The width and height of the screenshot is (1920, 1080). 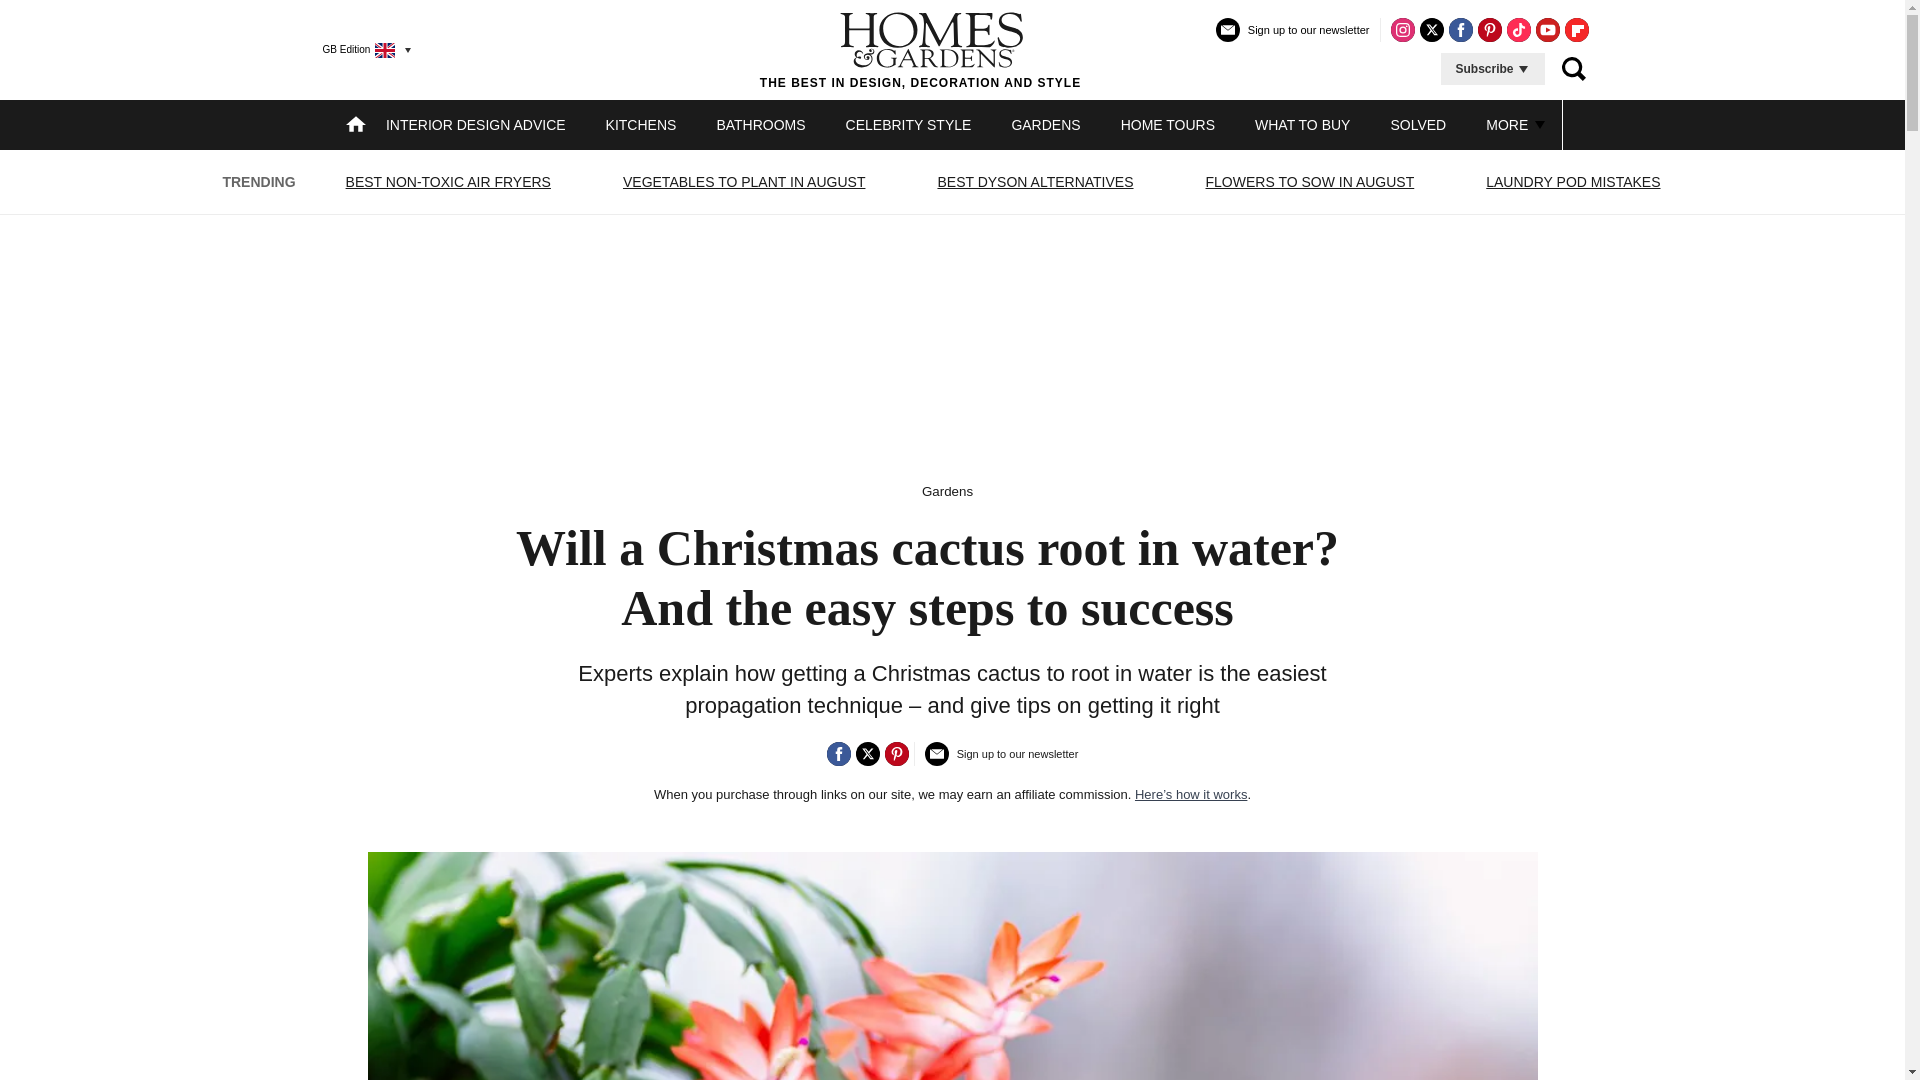 What do you see at coordinates (476, 124) in the screenshot?
I see `INTERIOR DESIGN ADVICE` at bounding box center [476, 124].